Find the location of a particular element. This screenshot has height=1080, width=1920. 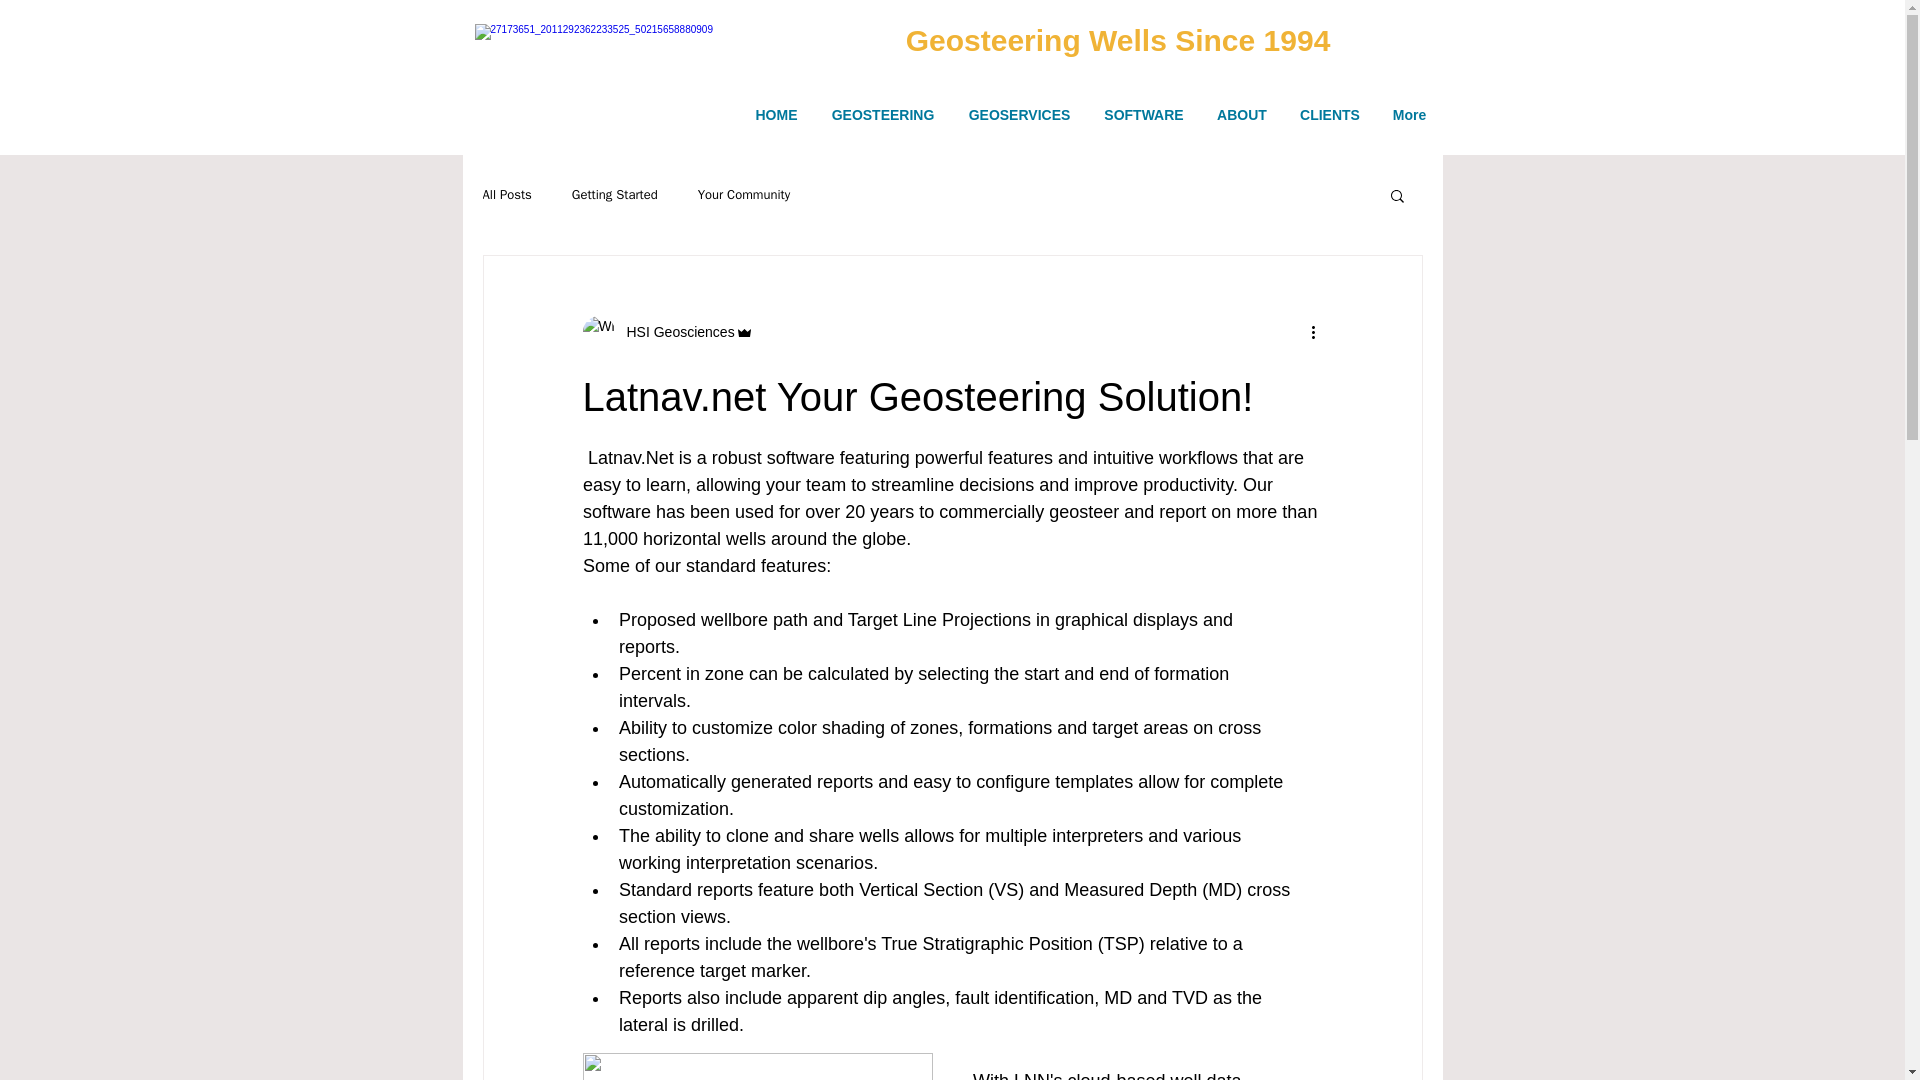

HSI Geosciences is located at coordinates (666, 332).